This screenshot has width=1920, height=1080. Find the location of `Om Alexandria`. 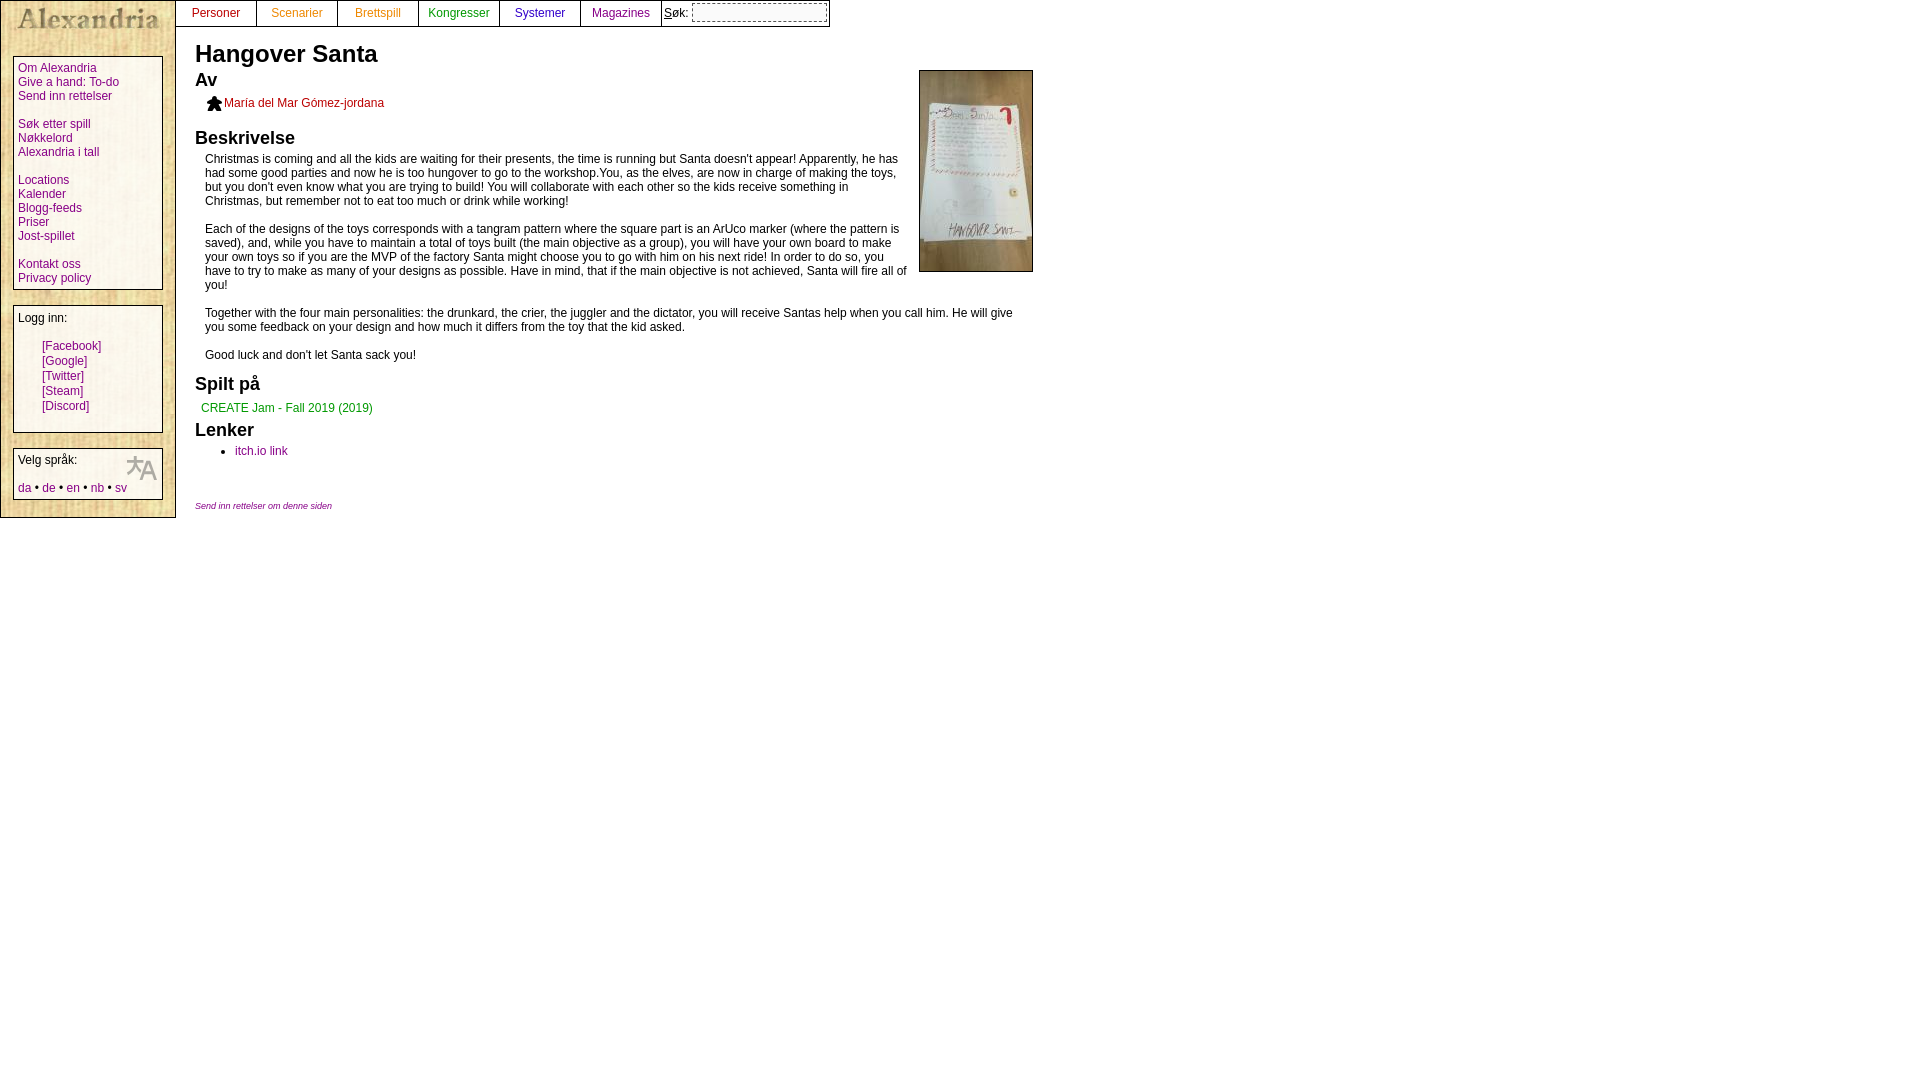

Om Alexandria is located at coordinates (57, 67).